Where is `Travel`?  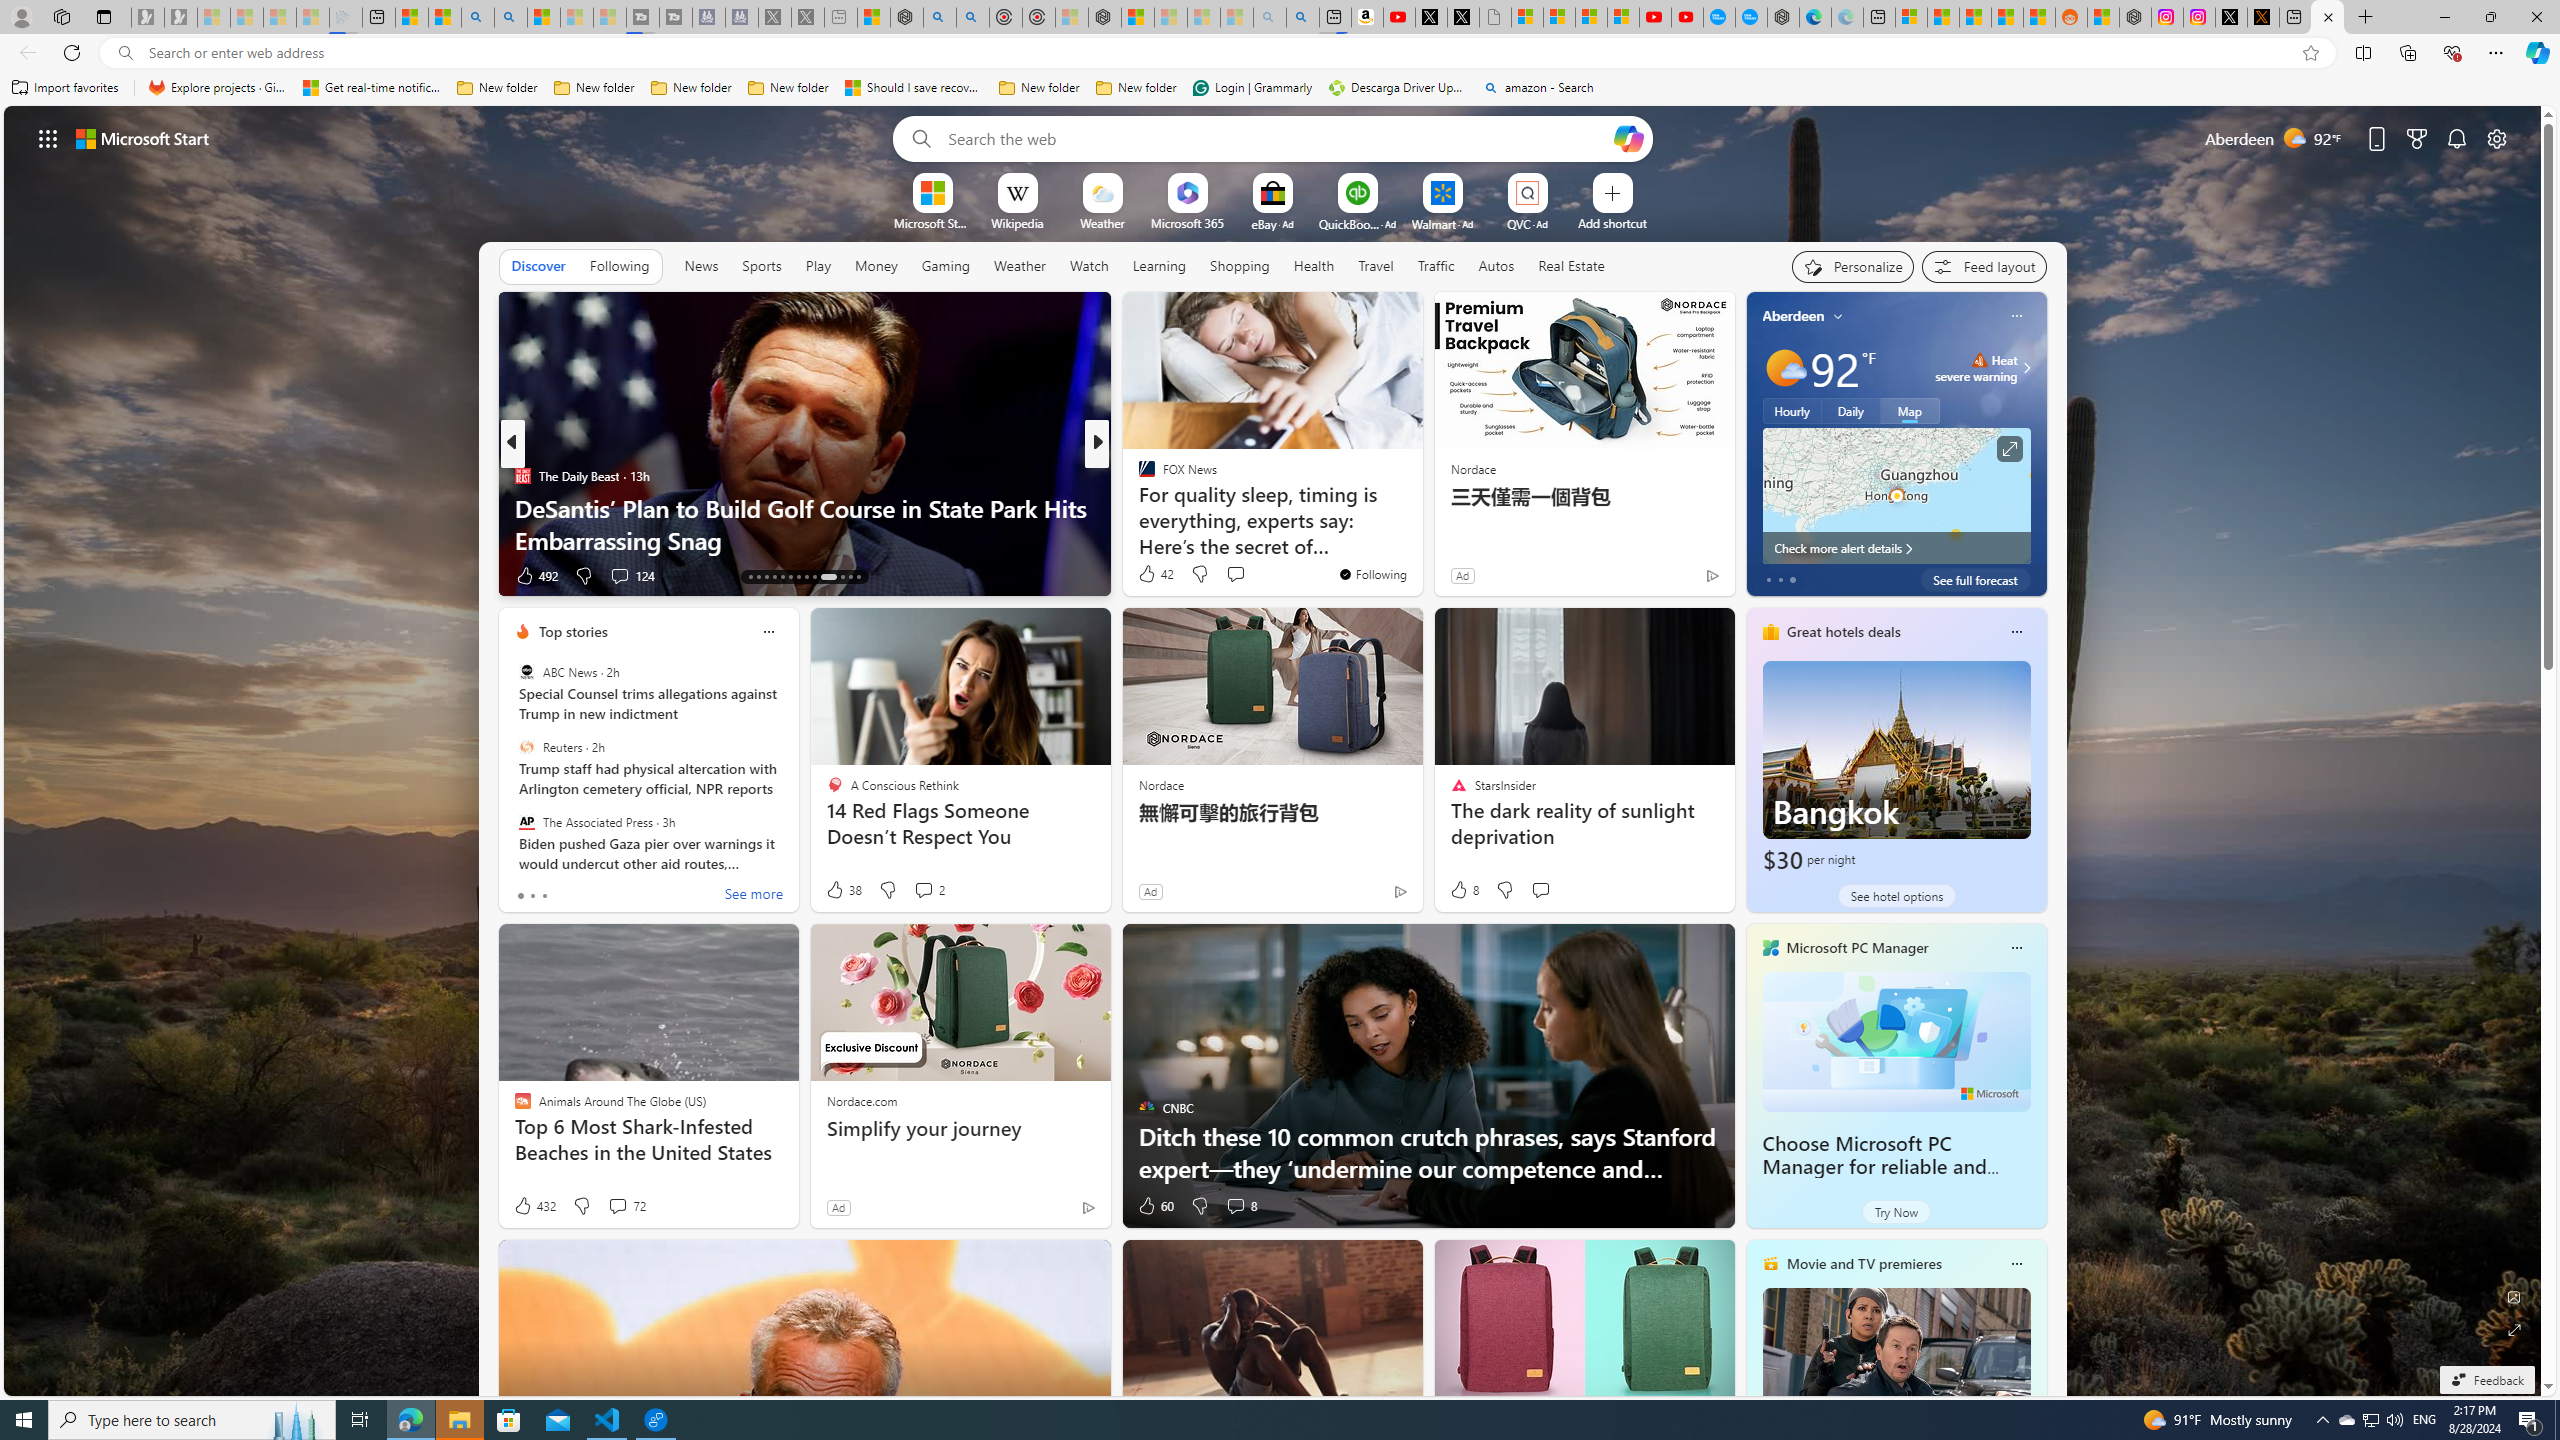 Travel is located at coordinates (1376, 265).